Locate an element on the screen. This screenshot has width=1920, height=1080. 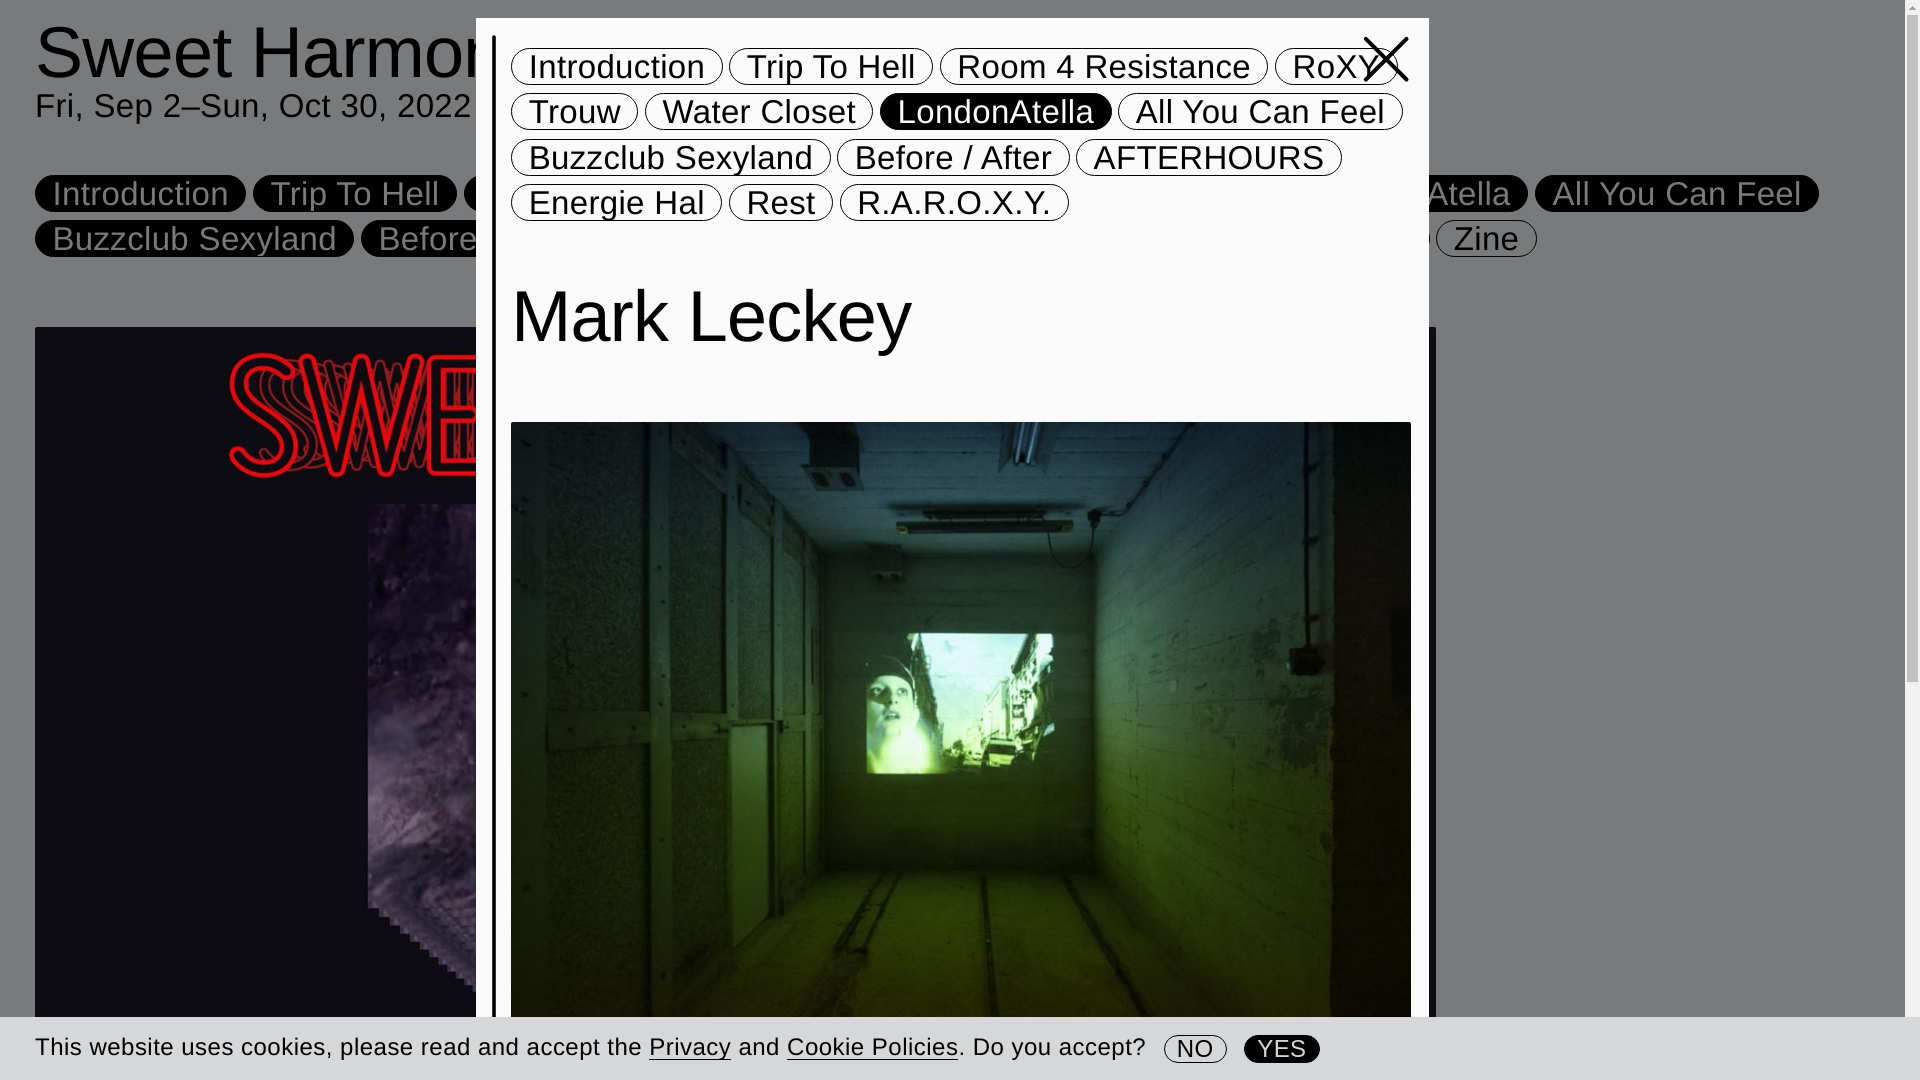
RoXY is located at coordinates (860, 192).